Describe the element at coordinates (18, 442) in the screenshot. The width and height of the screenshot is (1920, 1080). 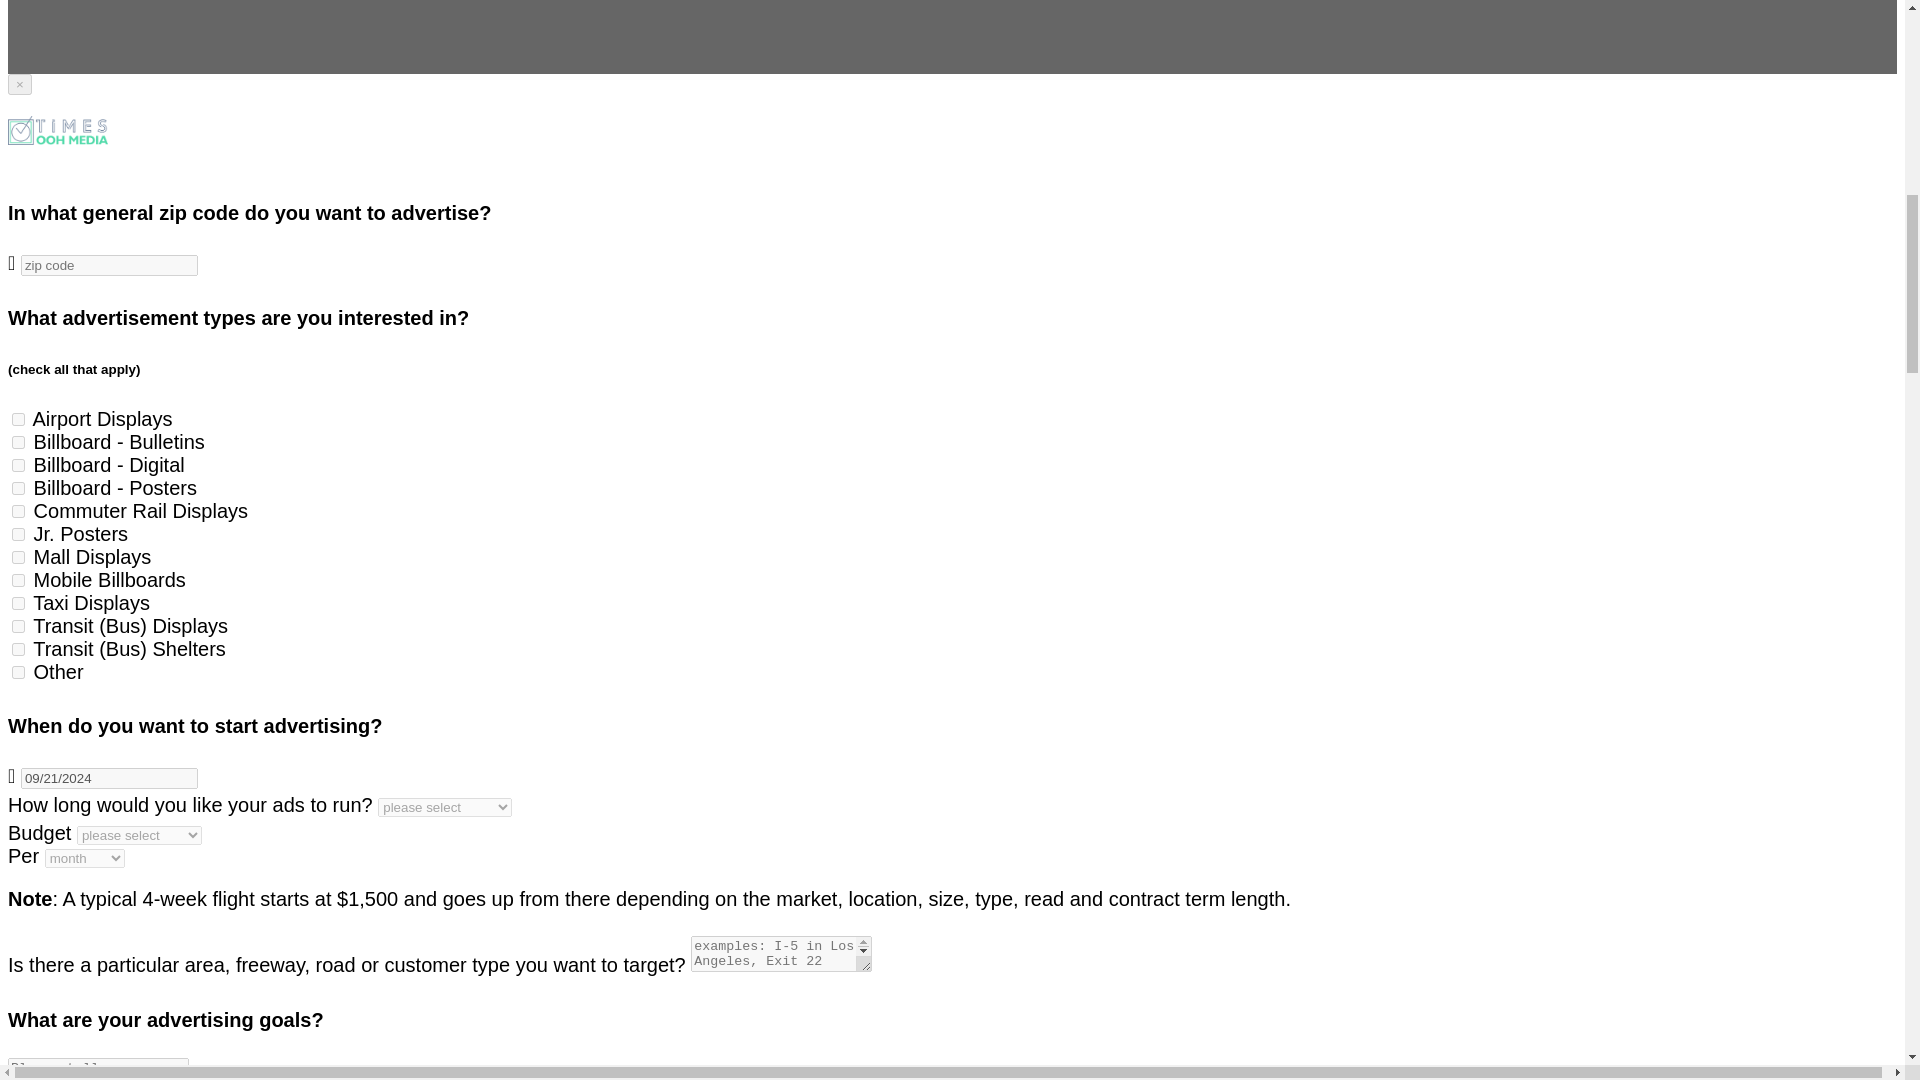
I see `Billboard - Bulletins` at that location.